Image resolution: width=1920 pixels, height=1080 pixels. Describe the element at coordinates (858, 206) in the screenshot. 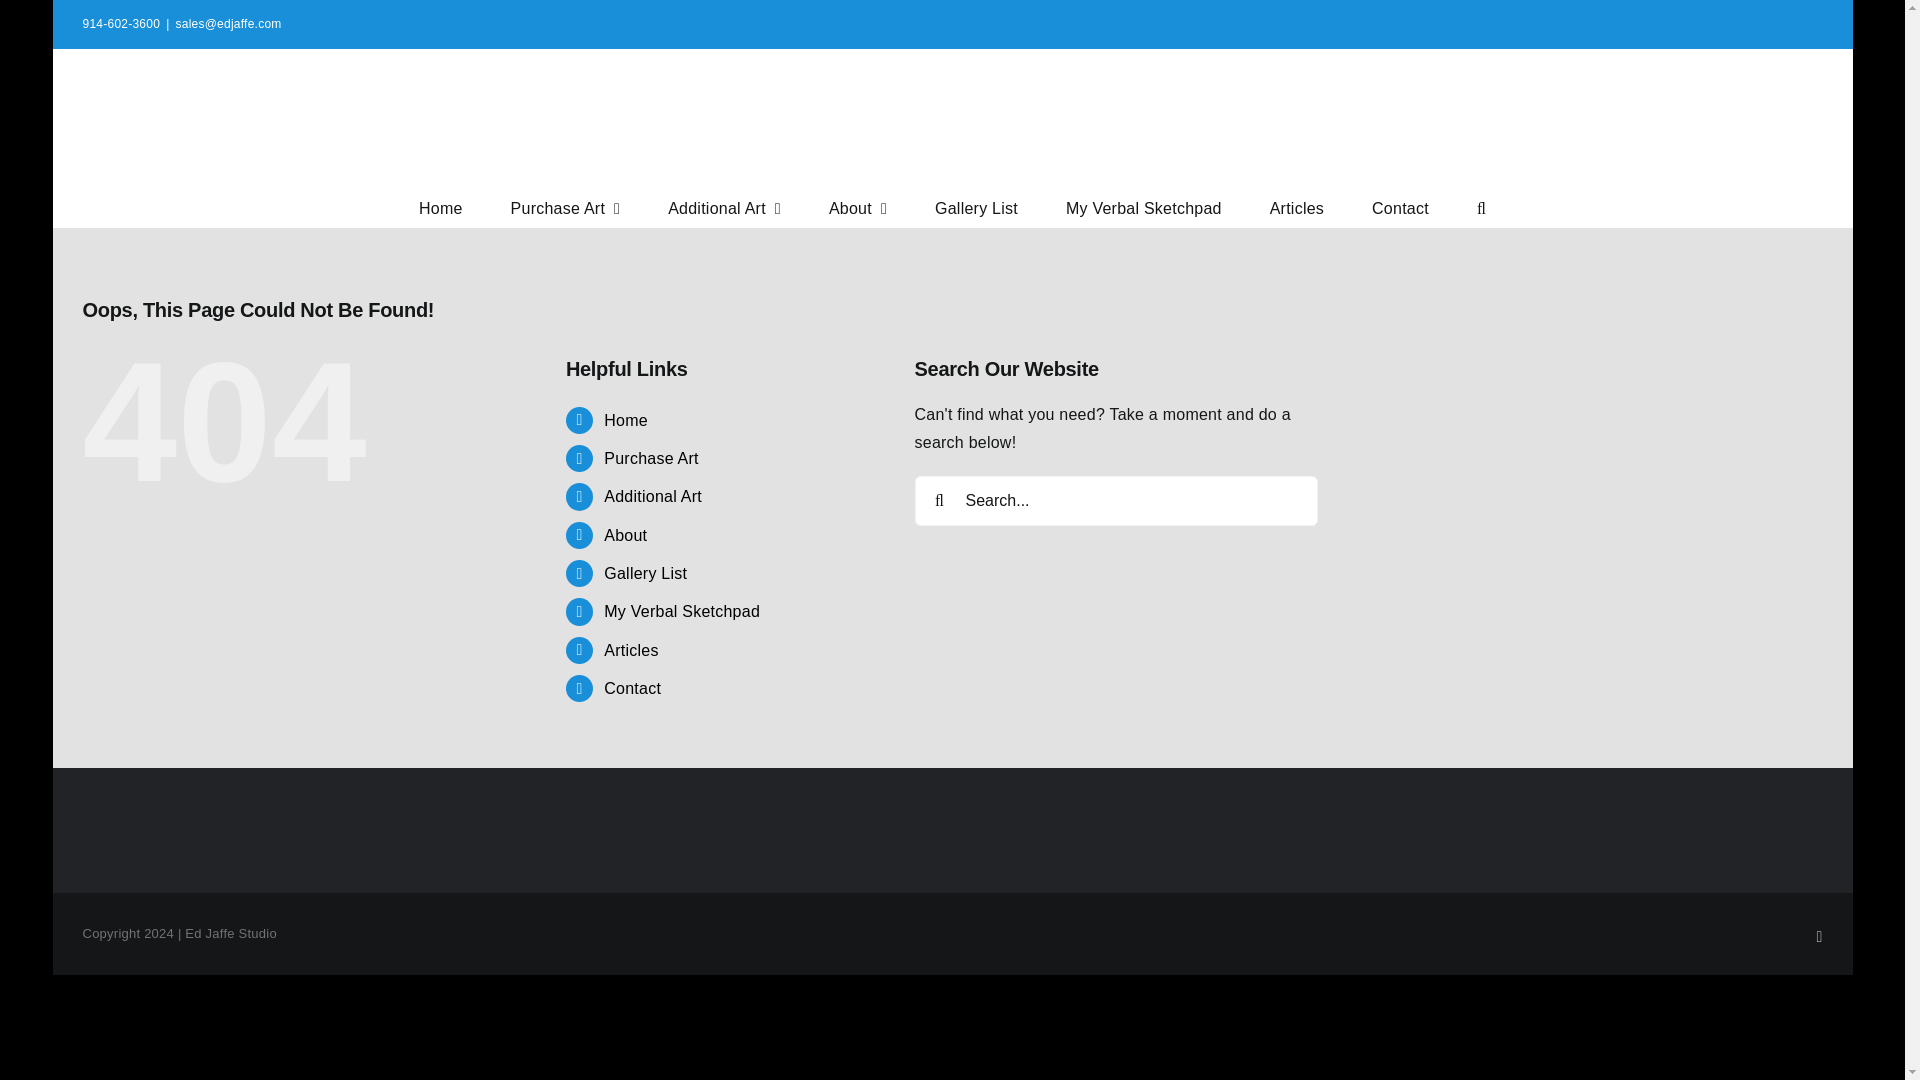

I see `About` at that location.